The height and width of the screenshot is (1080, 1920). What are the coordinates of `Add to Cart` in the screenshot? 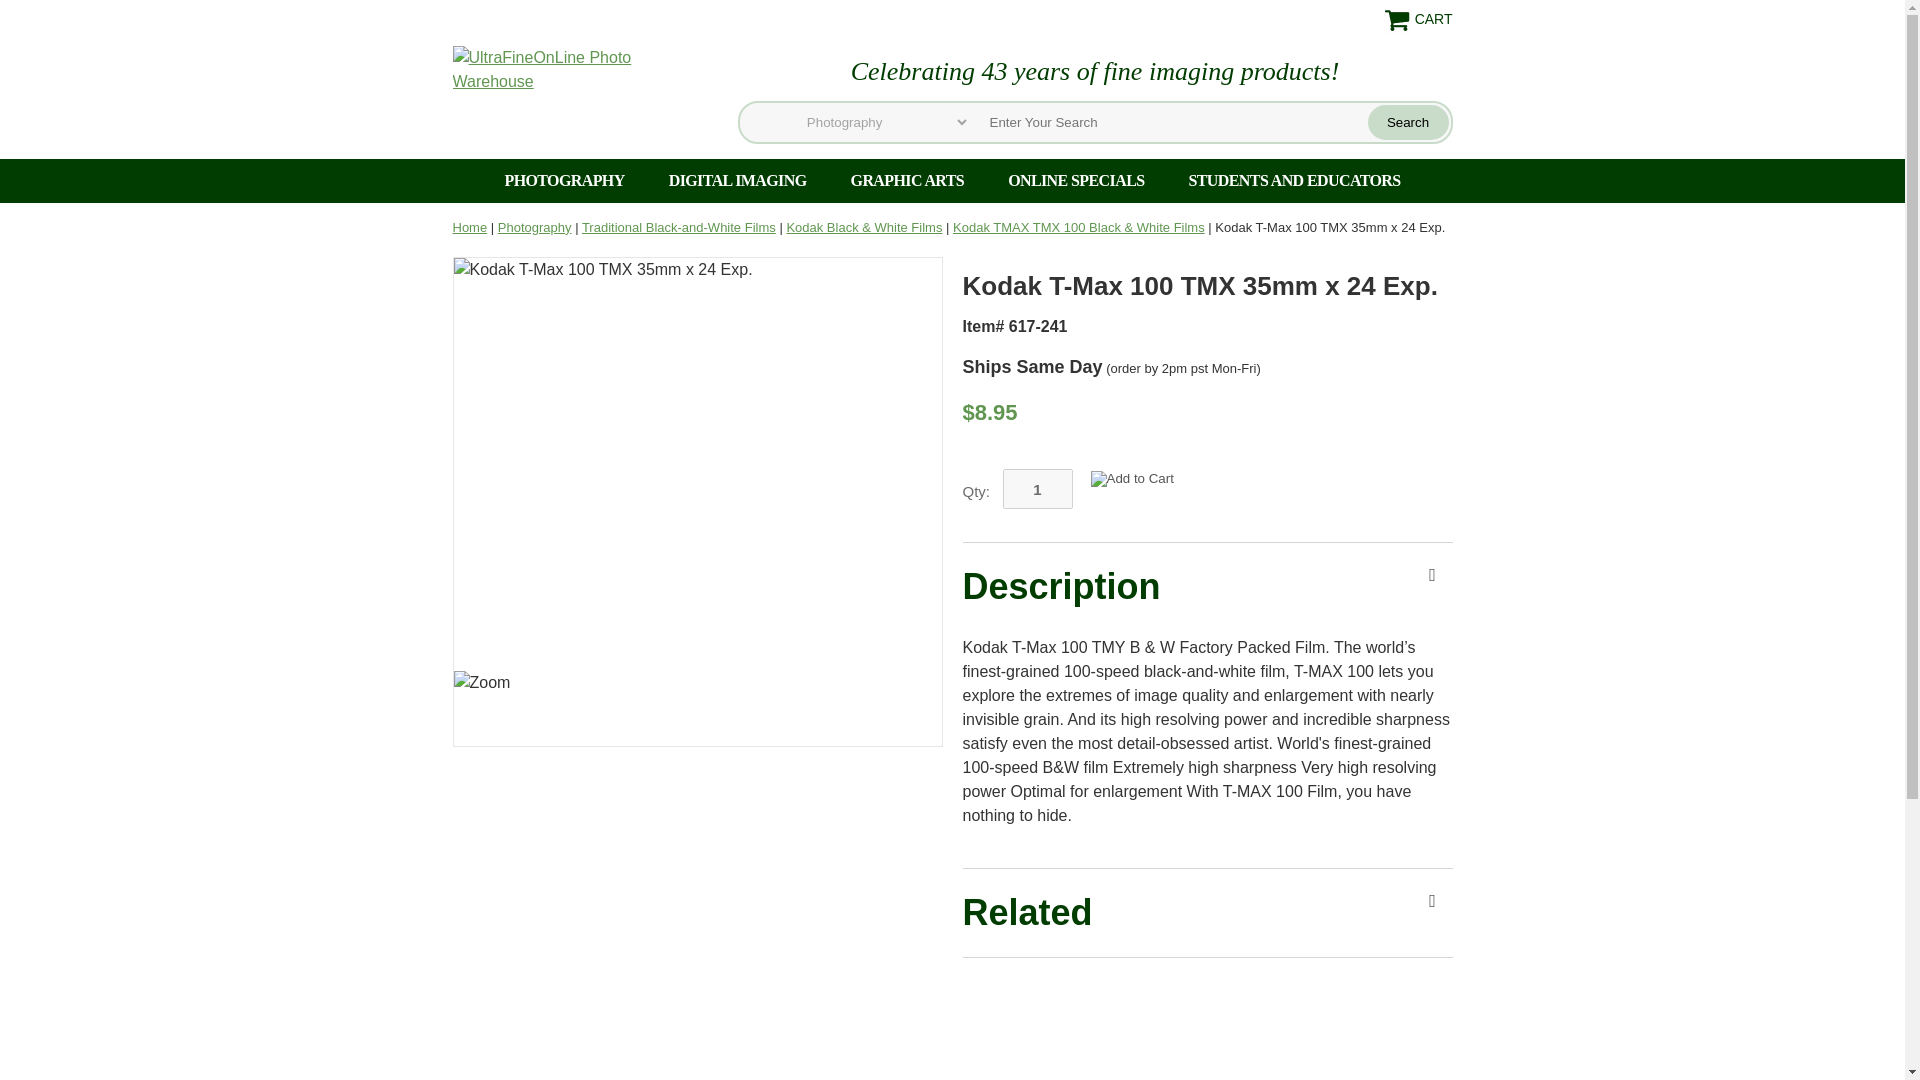 It's located at (1132, 478).